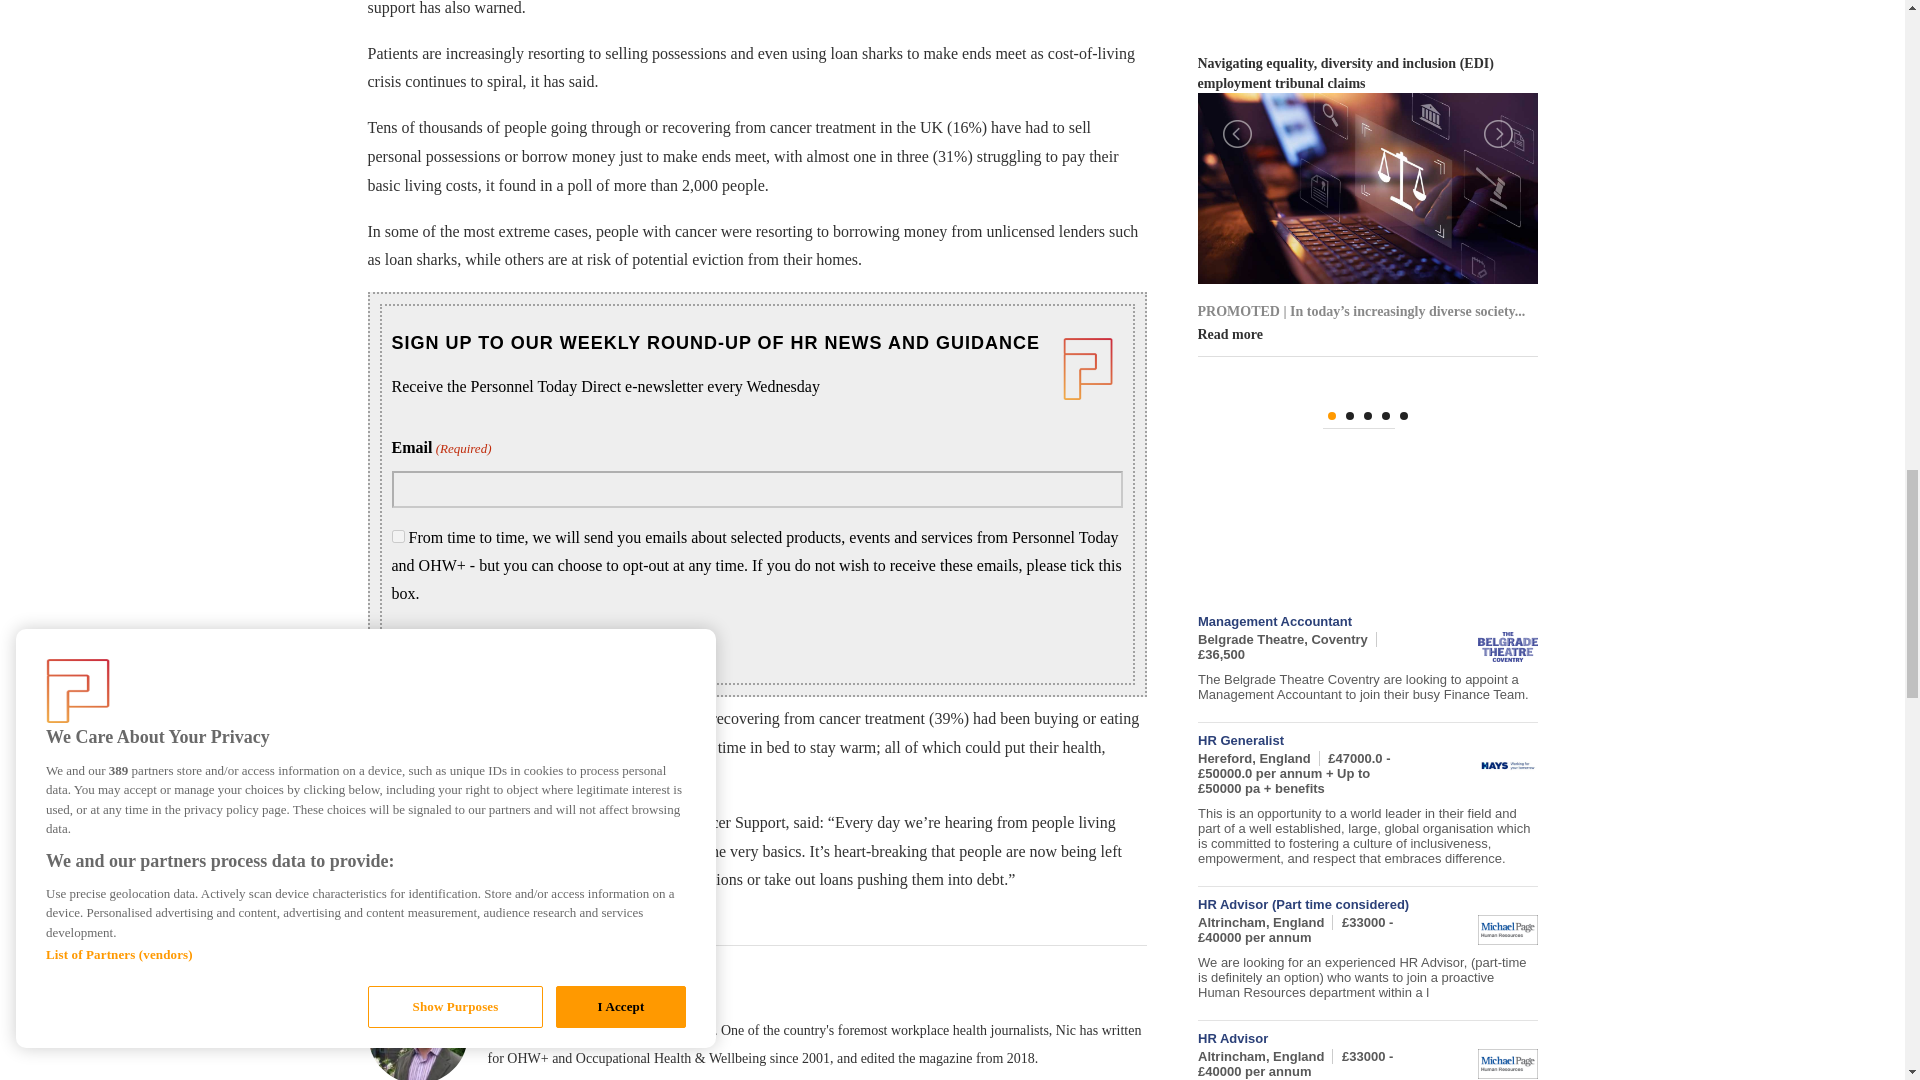  What do you see at coordinates (534, 992) in the screenshot?
I see `Author Nic Paton` at bounding box center [534, 992].